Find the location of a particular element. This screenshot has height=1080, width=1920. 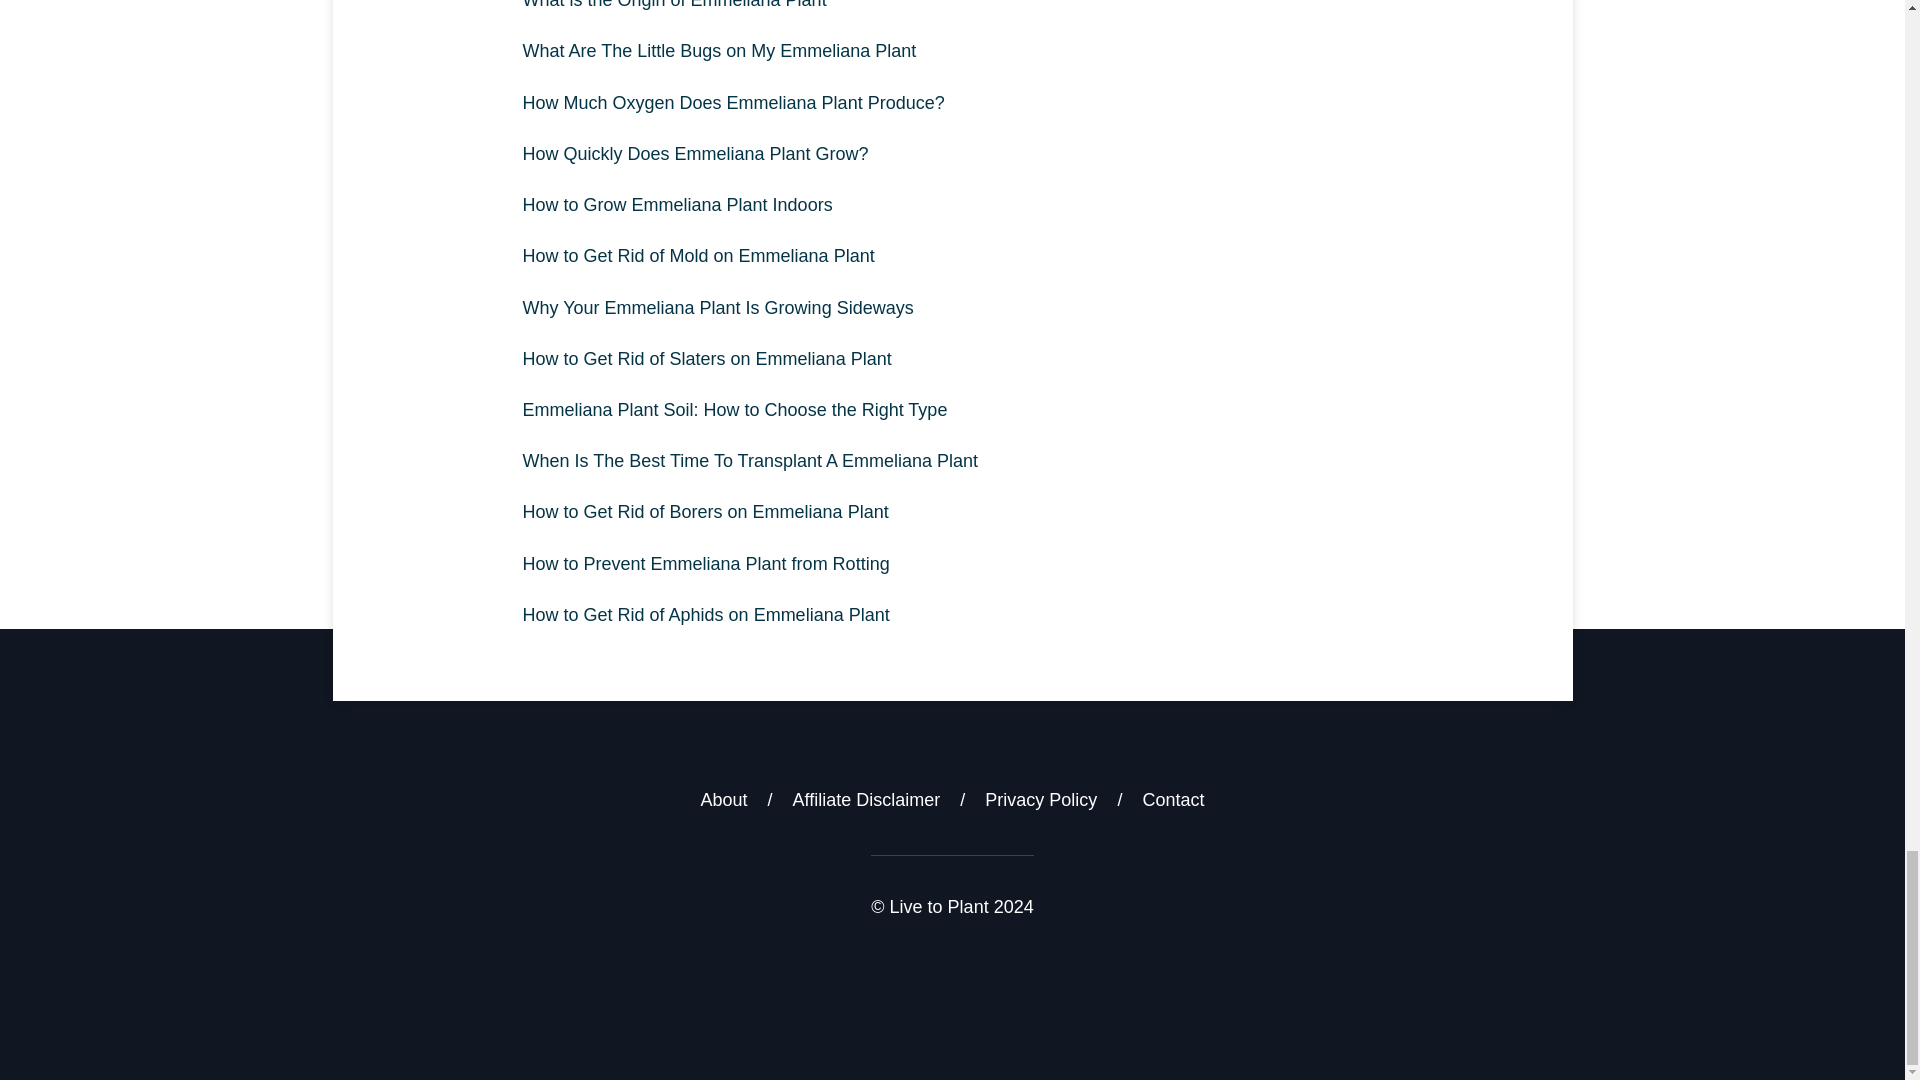

How Quickly Does Emmeliana Plant Grow? is located at coordinates (952, 154).